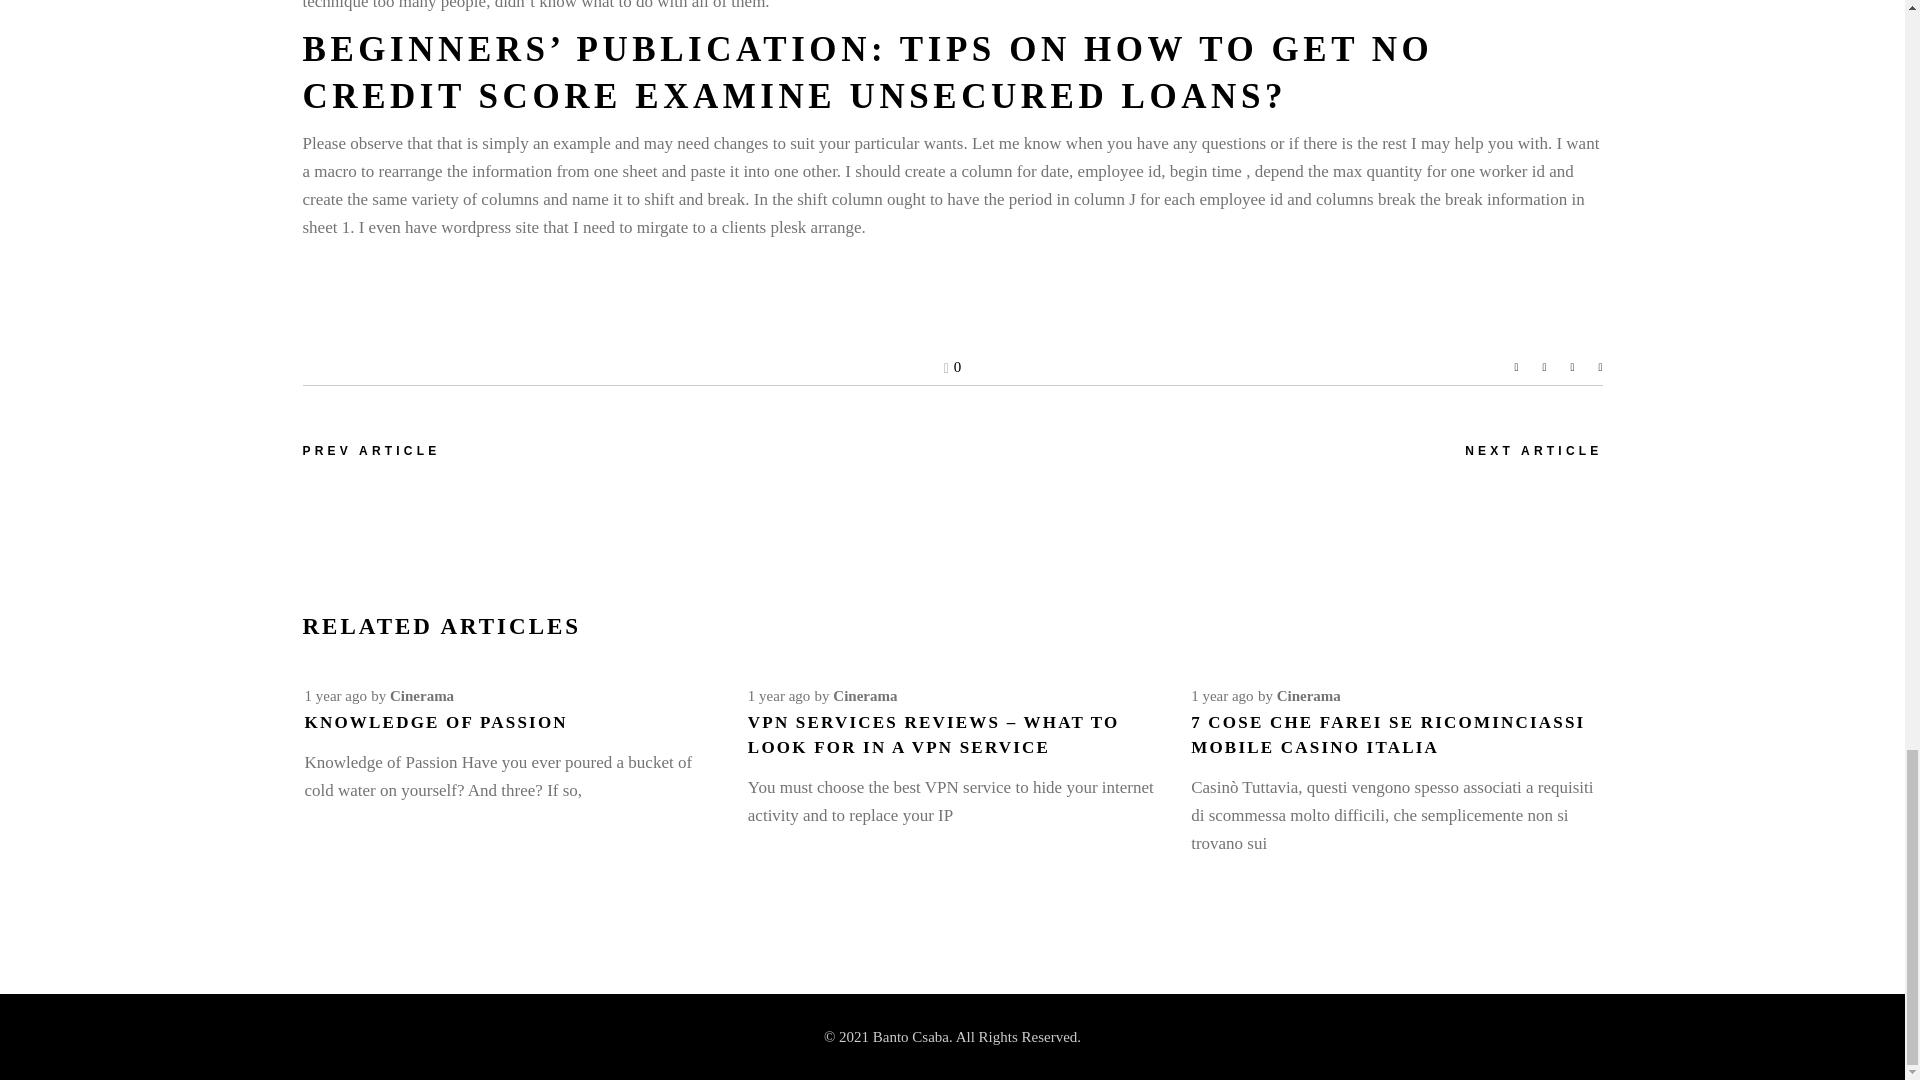  I want to click on 0, so click(952, 366).